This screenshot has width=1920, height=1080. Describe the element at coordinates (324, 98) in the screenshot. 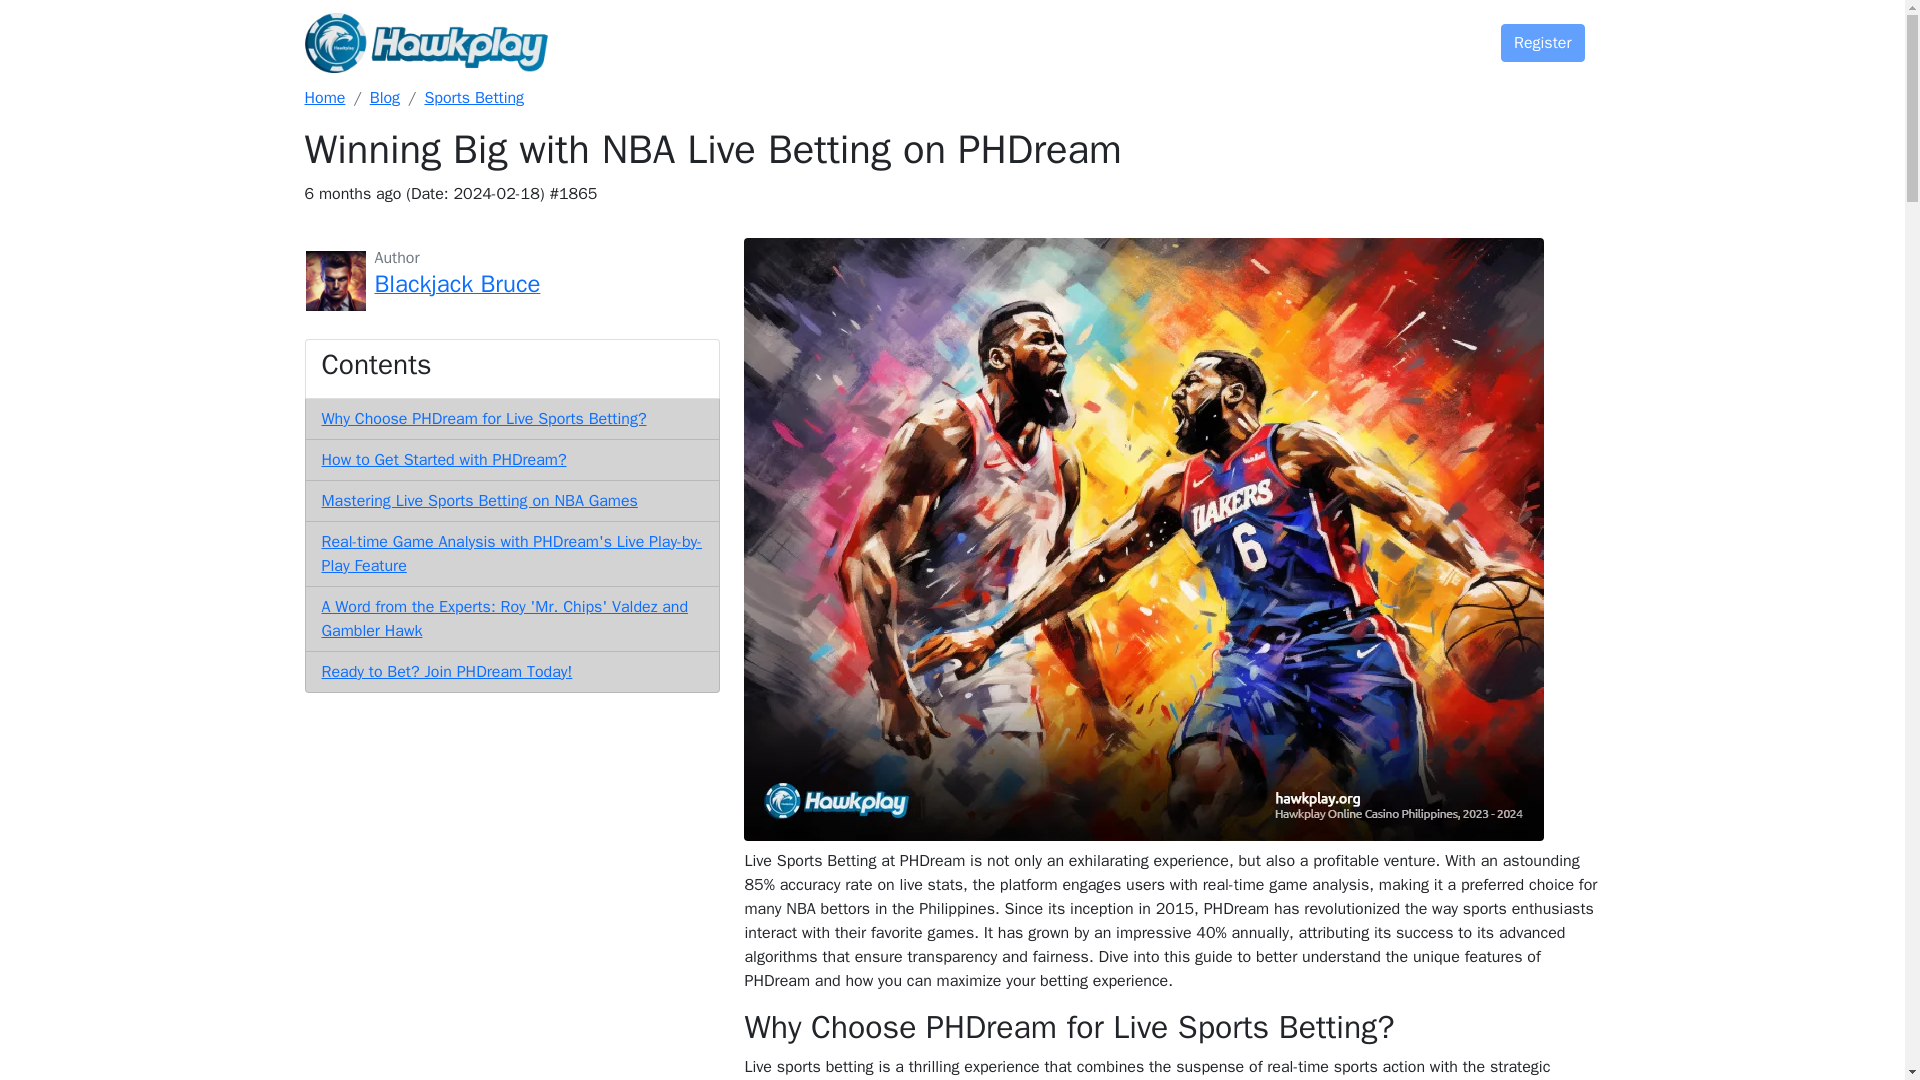

I see `Hawkplay` at that location.